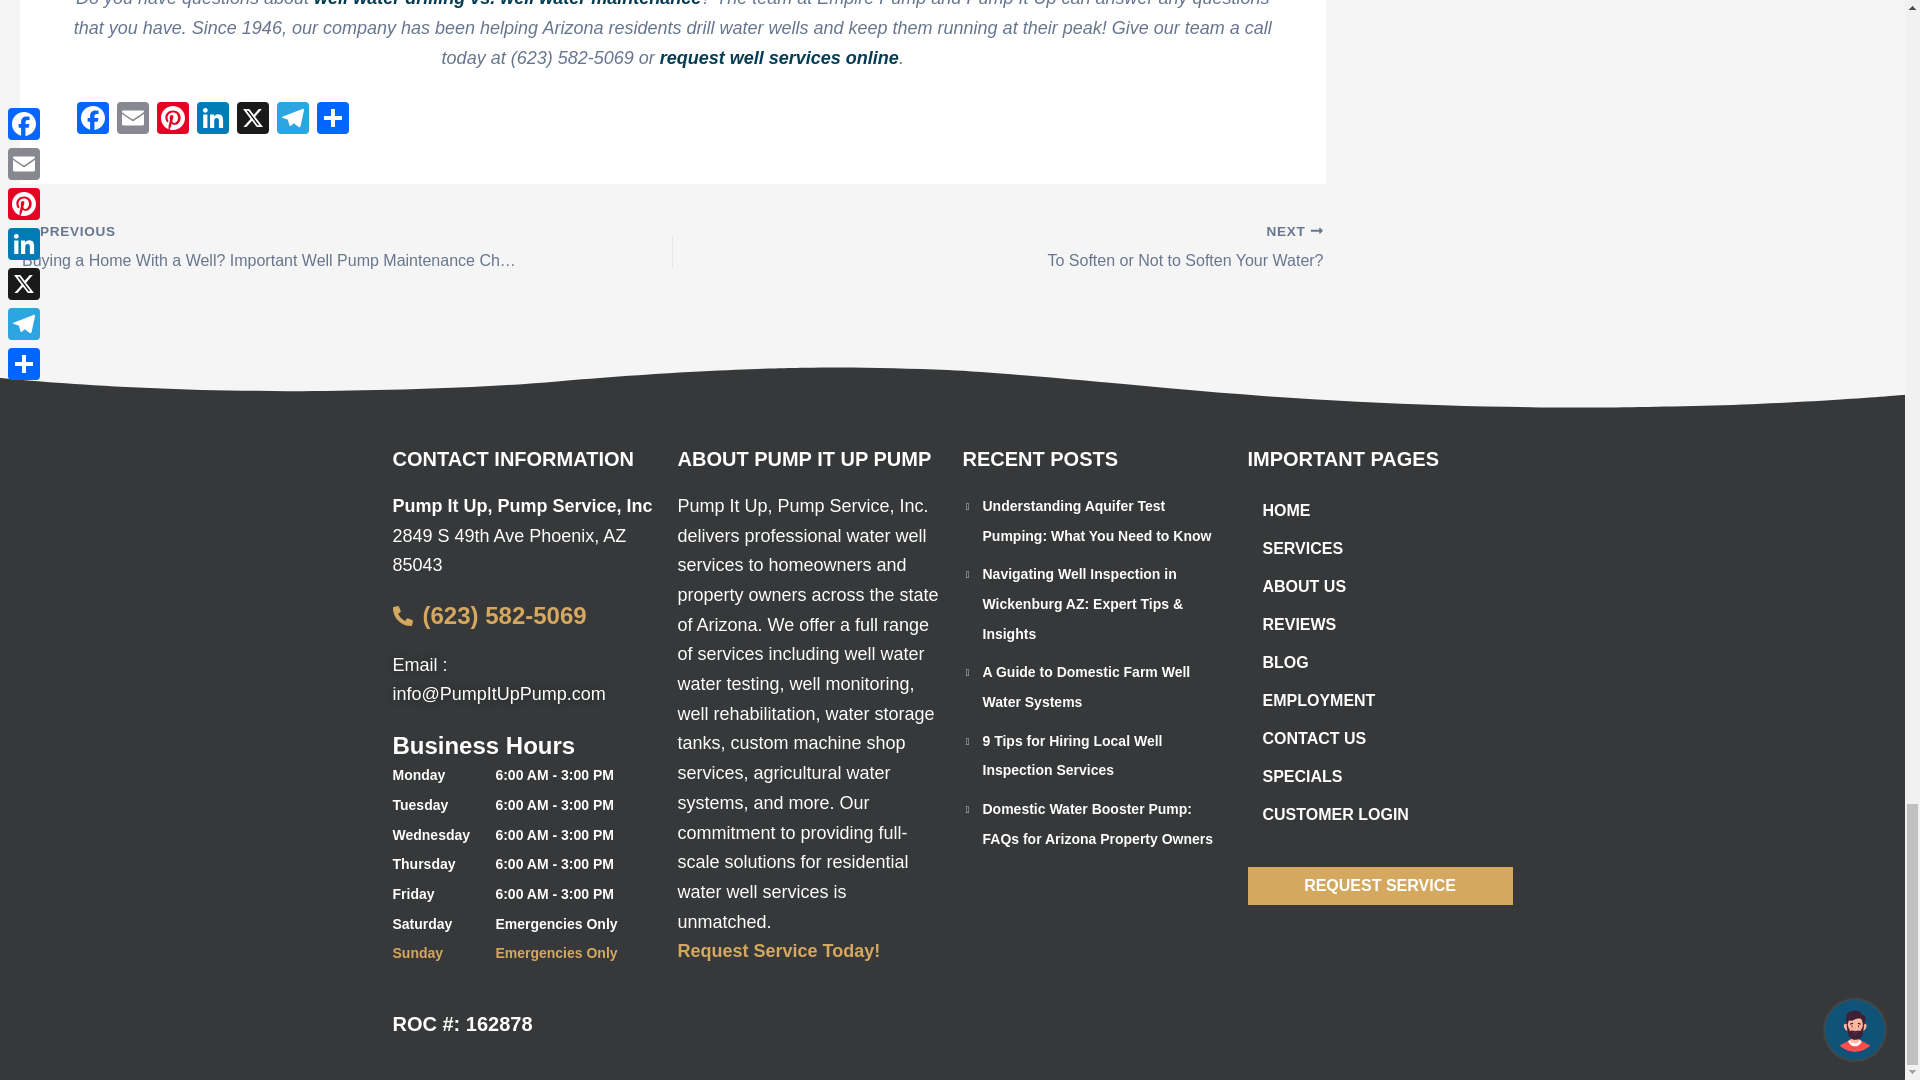 This screenshot has width=1920, height=1080. Describe the element at coordinates (292, 120) in the screenshot. I see `Telegram` at that location.